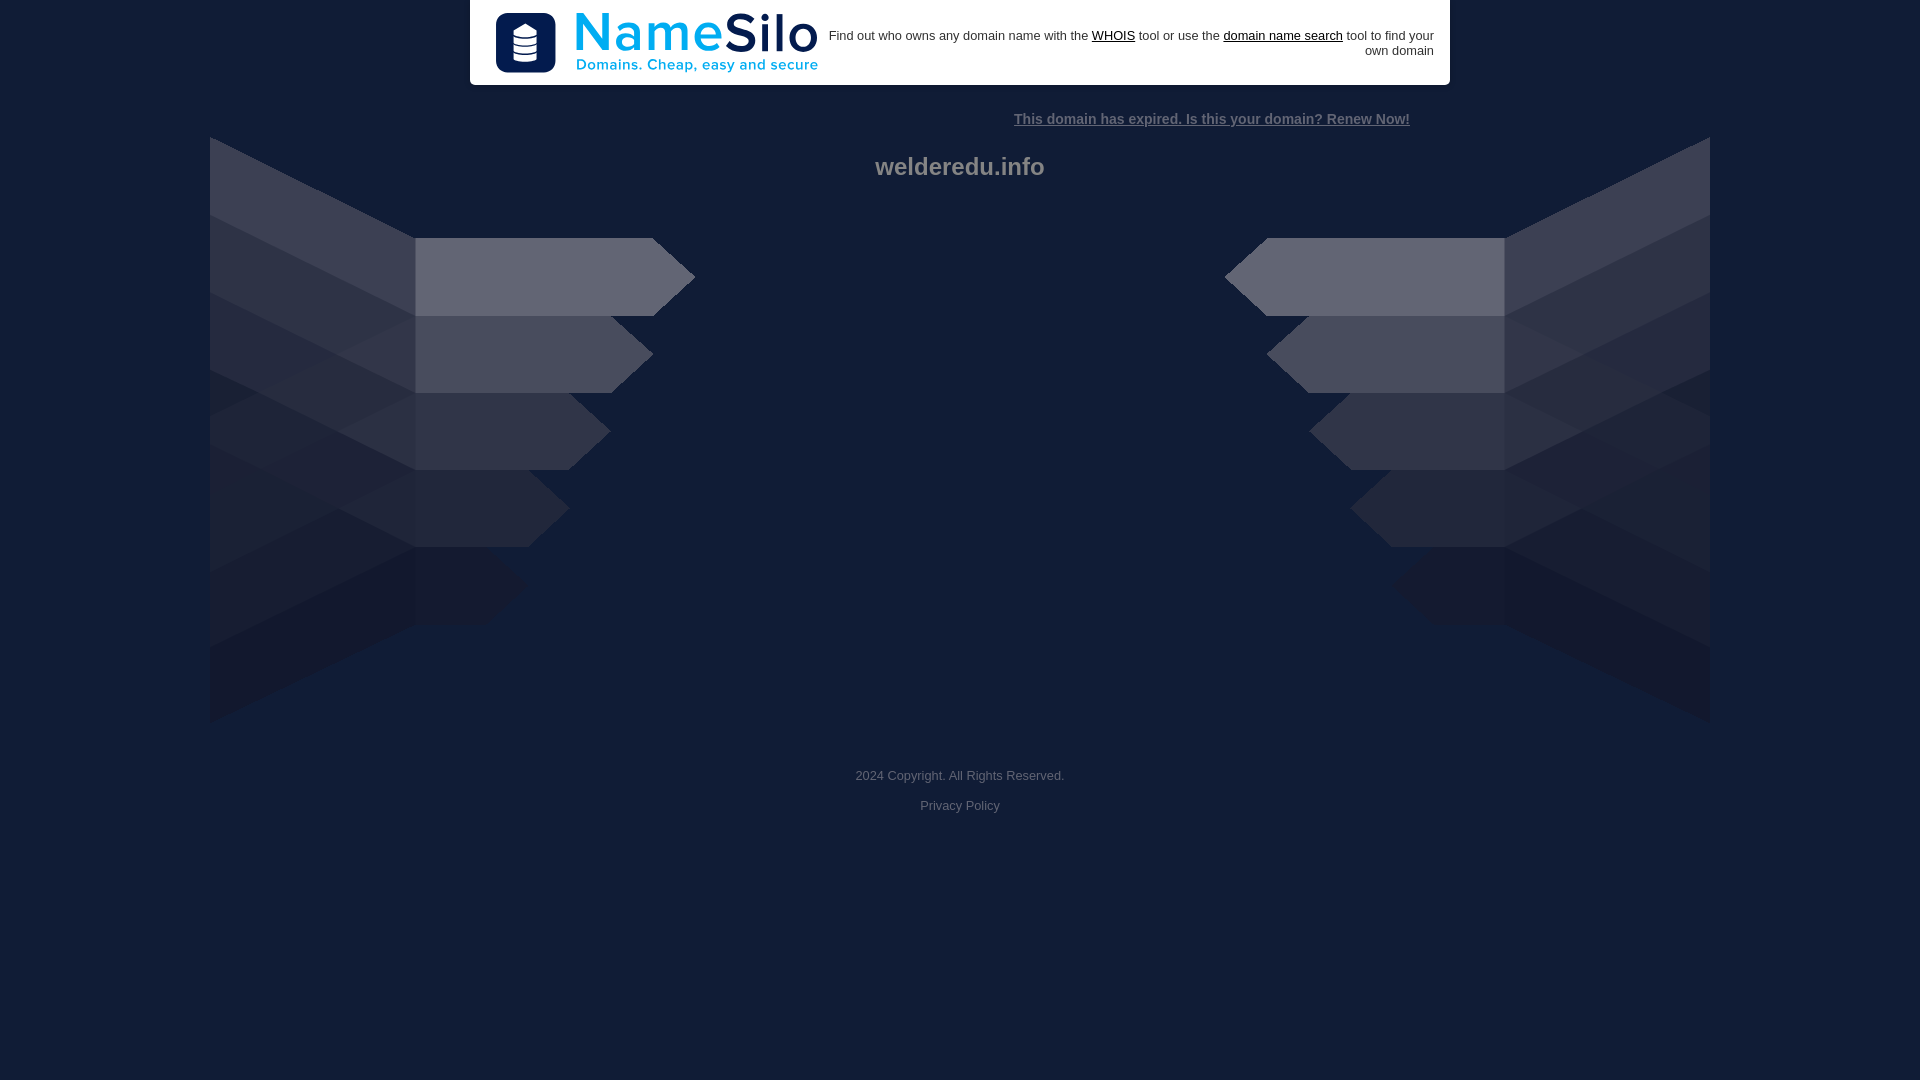 This screenshot has width=1920, height=1080. What do you see at coordinates (1211, 119) in the screenshot?
I see `This domain has expired. Is this your domain? Renew Now!` at bounding box center [1211, 119].